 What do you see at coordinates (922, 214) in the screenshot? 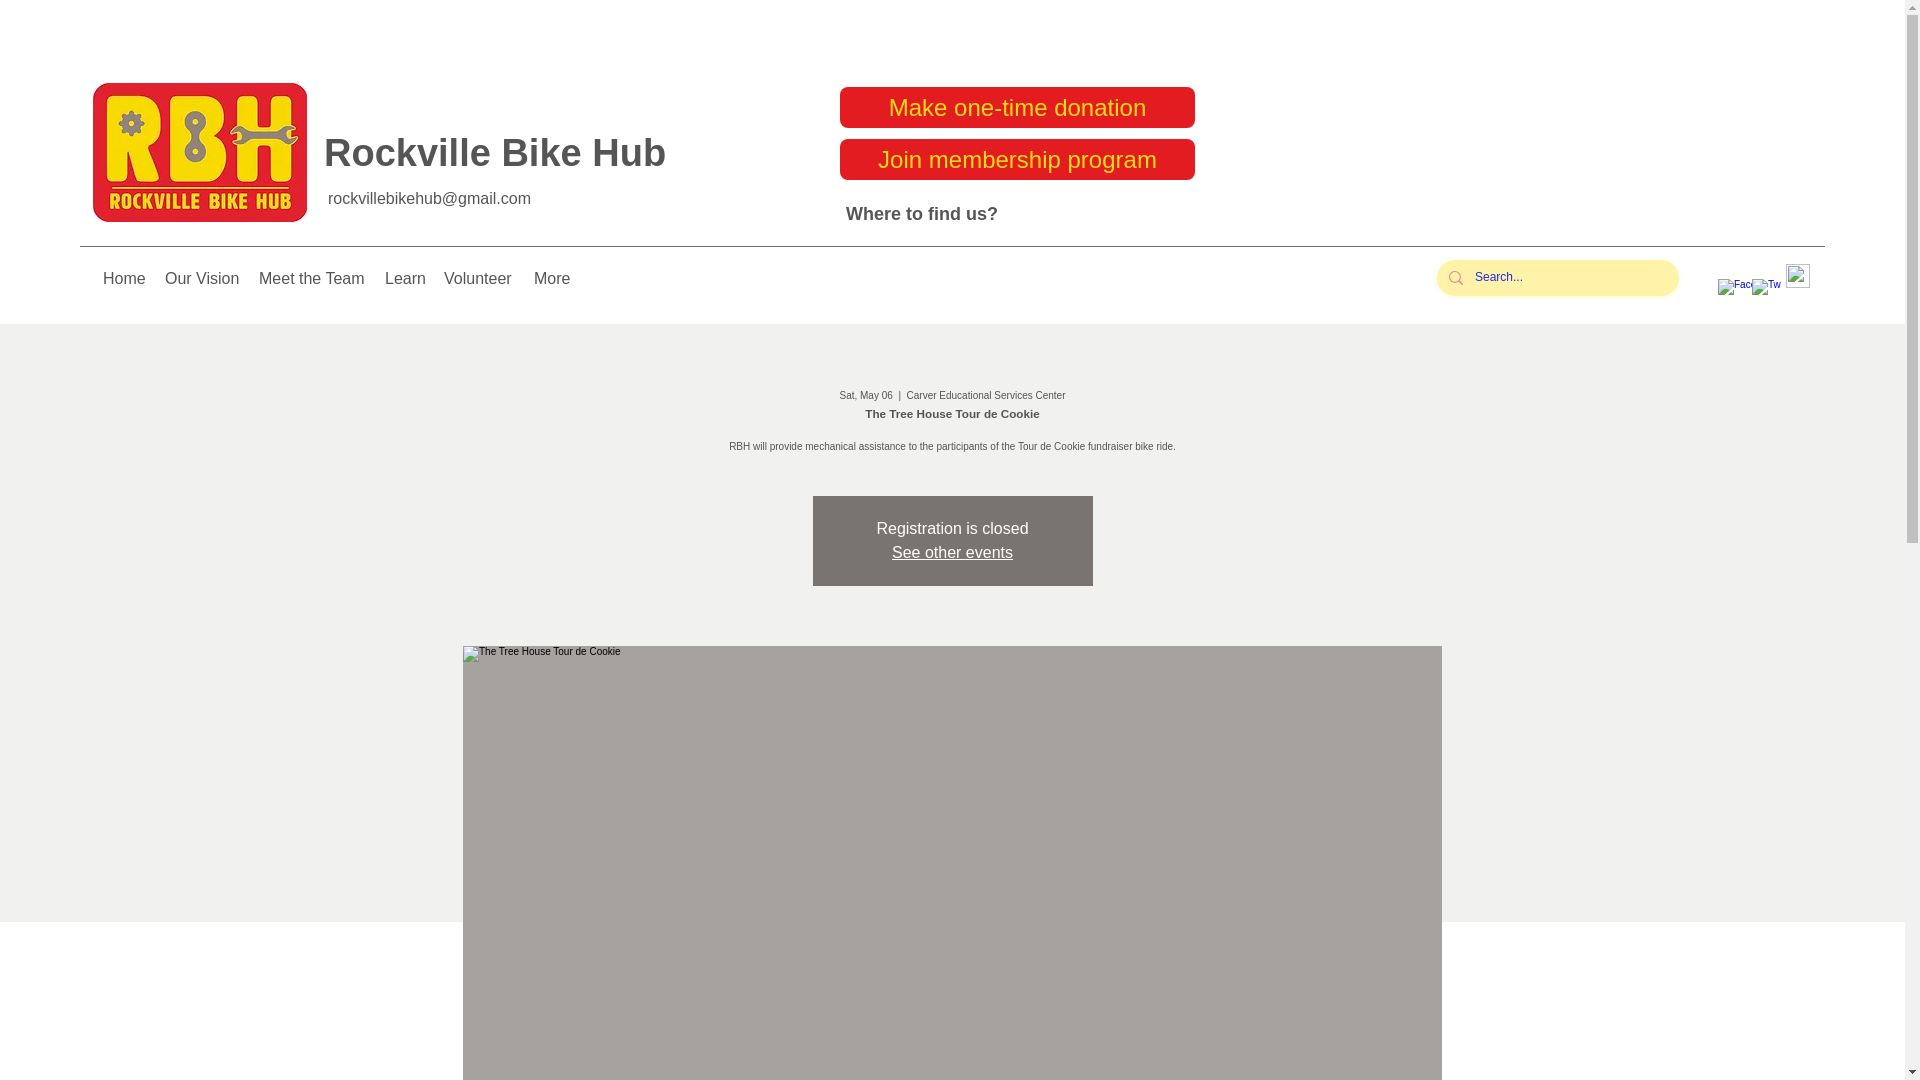
I see `Where to find us?` at bounding box center [922, 214].